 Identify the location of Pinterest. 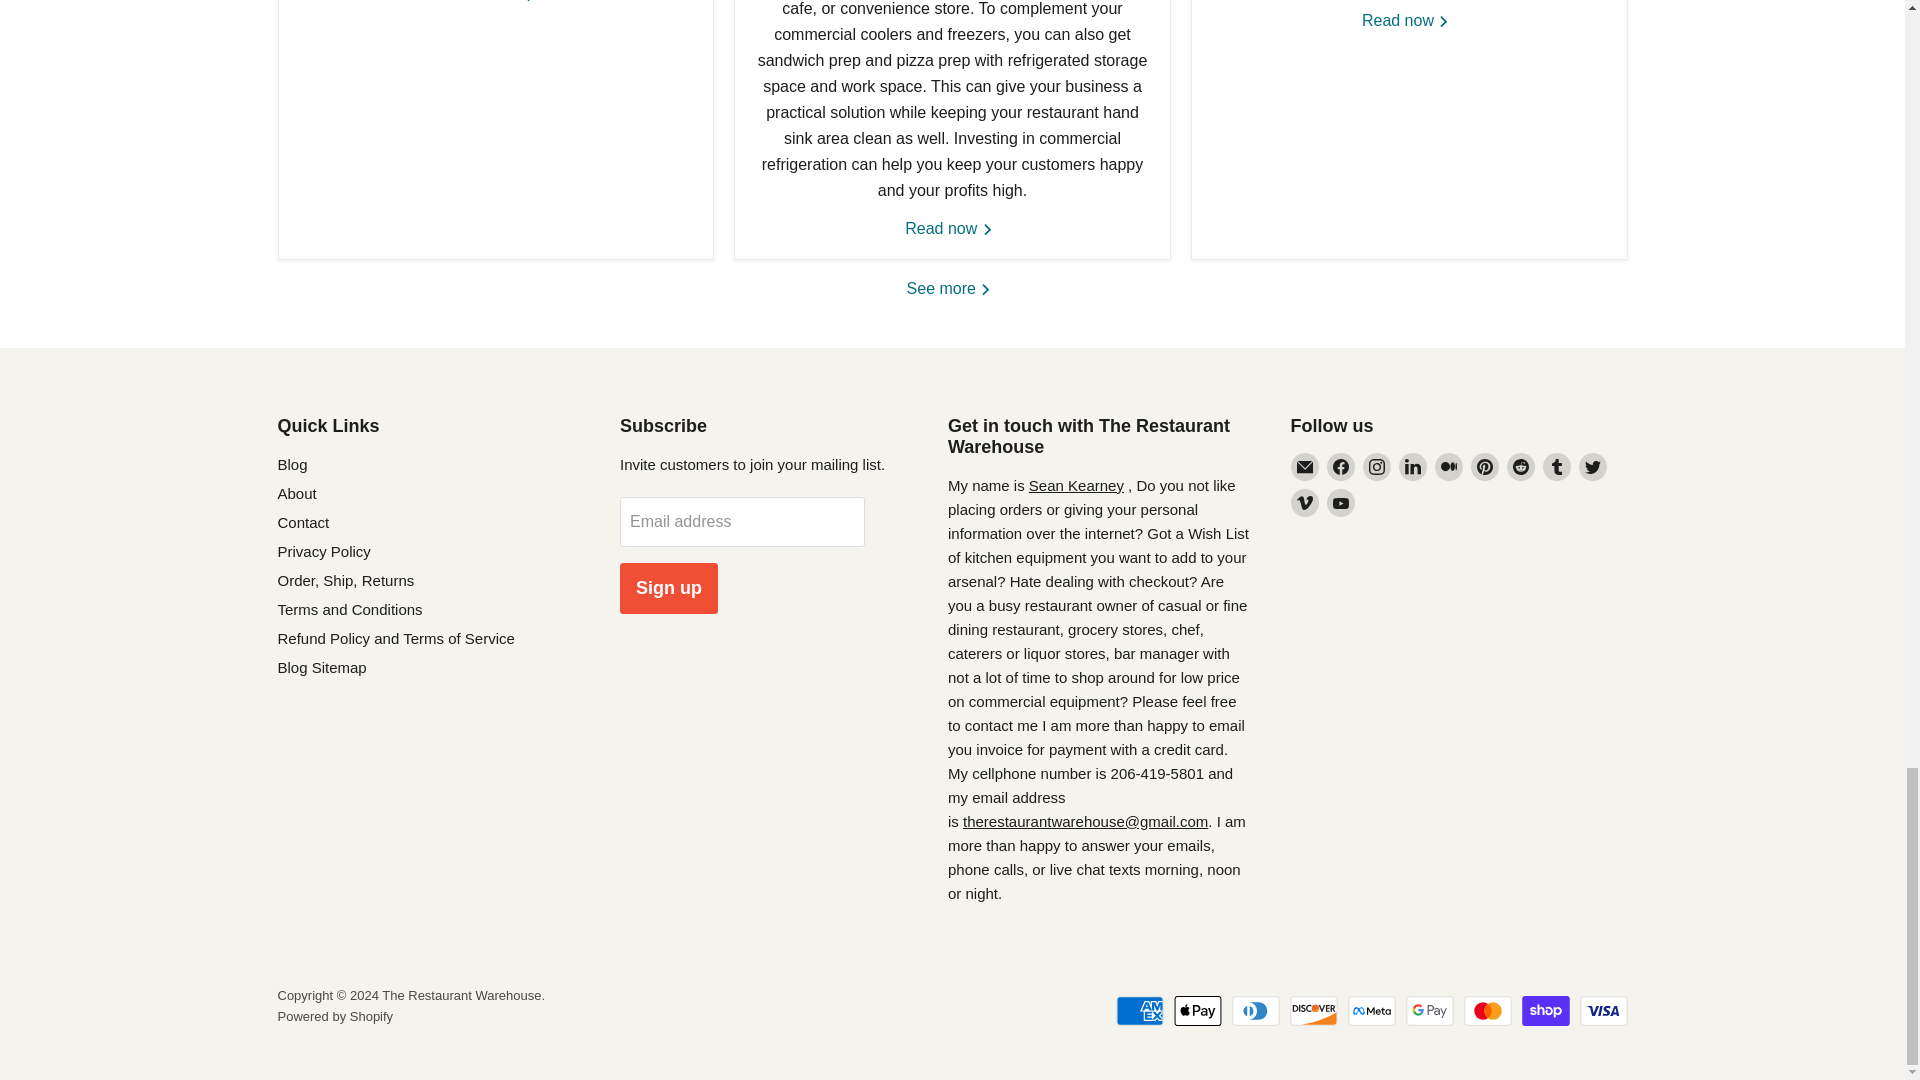
(1484, 466).